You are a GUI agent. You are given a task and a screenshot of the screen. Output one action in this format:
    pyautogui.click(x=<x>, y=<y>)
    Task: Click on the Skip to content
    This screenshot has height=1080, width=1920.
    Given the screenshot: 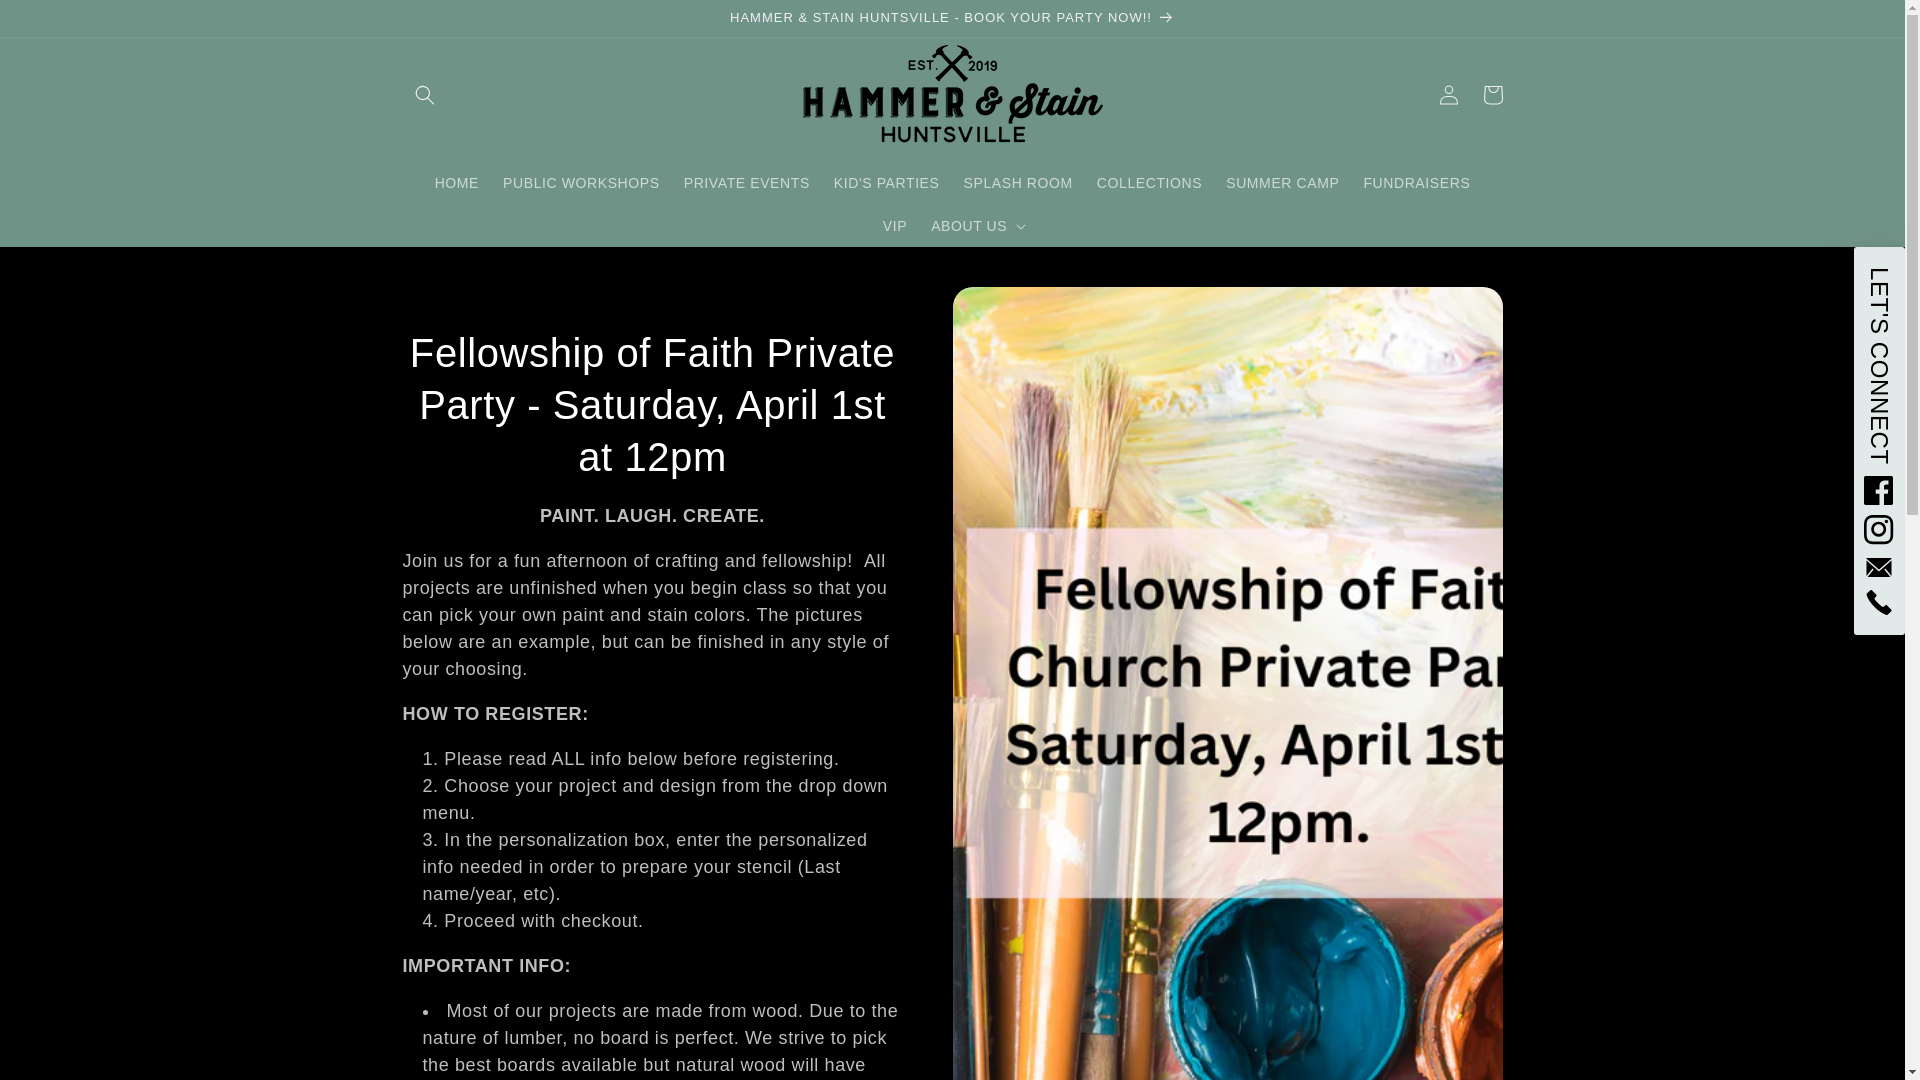 What is the action you would take?
    pyautogui.click(x=60, y=23)
    